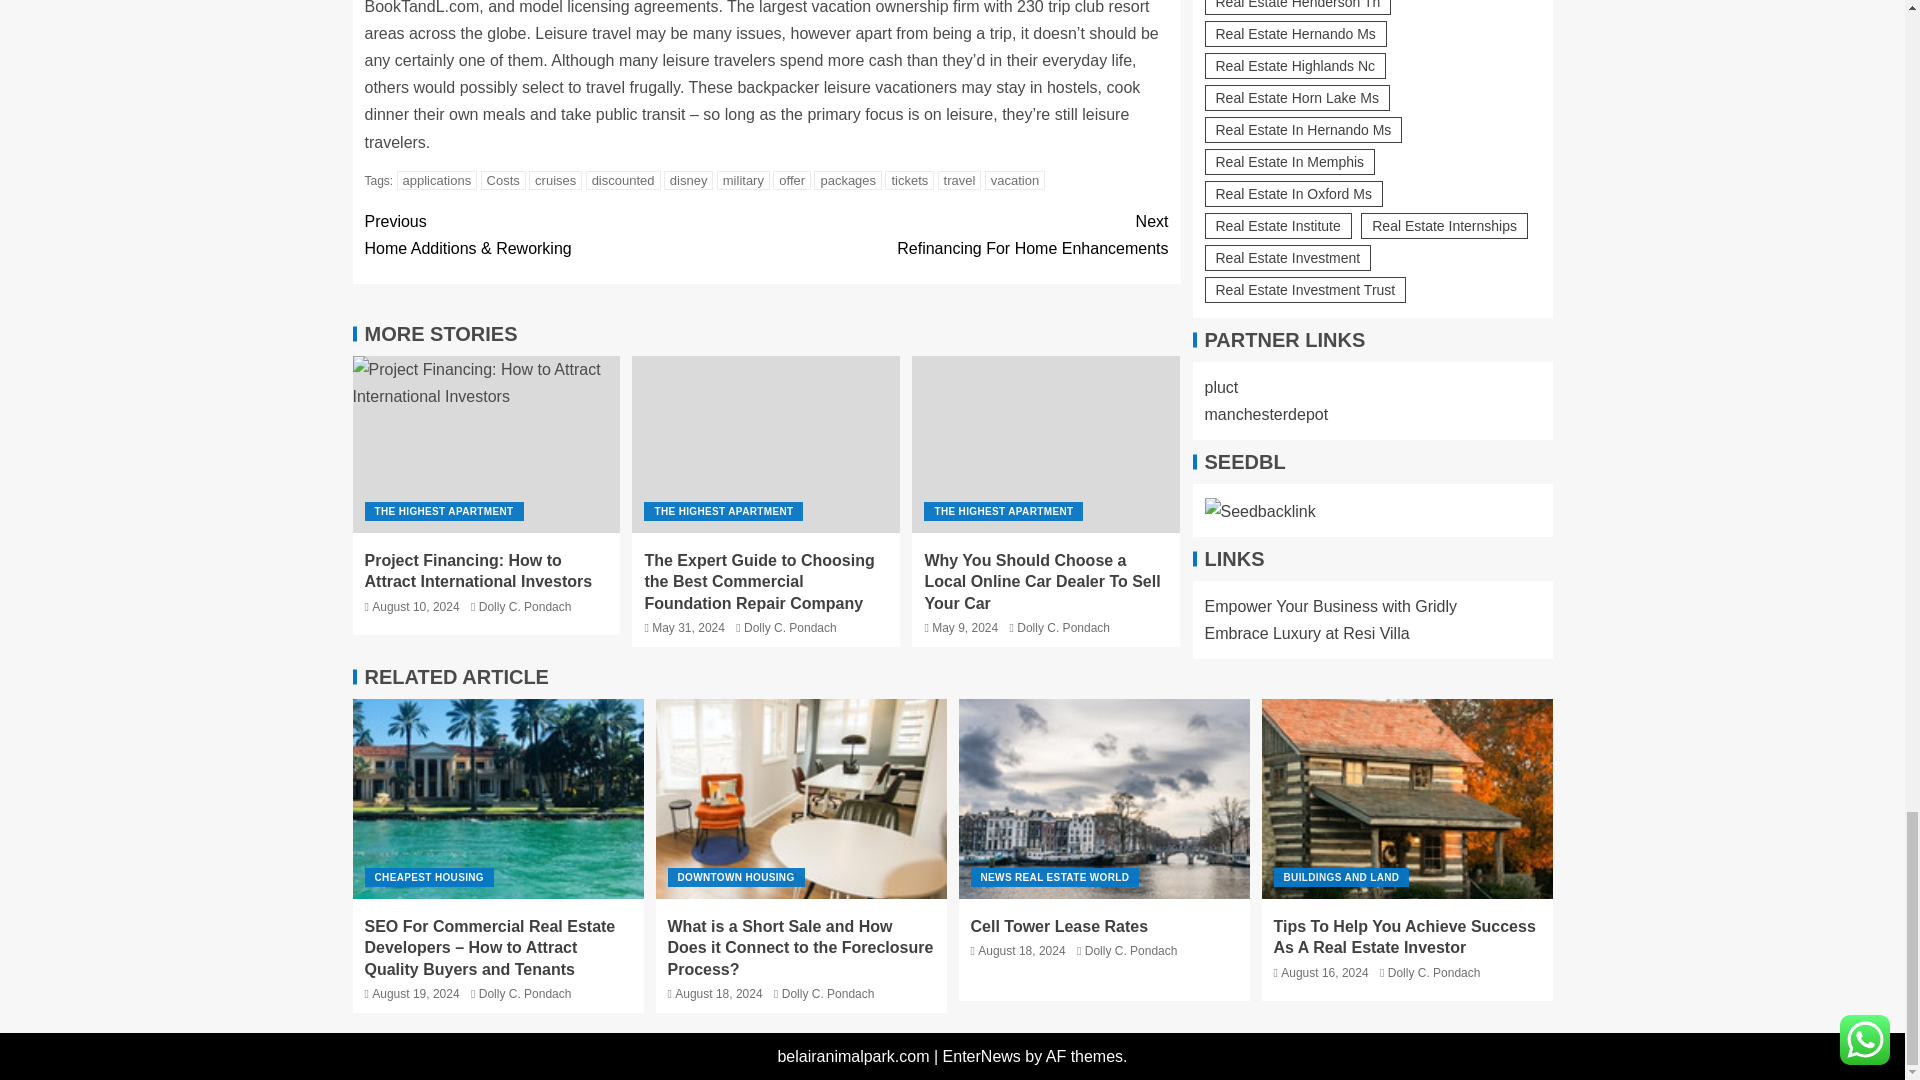 Image resolution: width=1920 pixels, height=1080 pixels. I want to click on Costs, so click(504, 180).